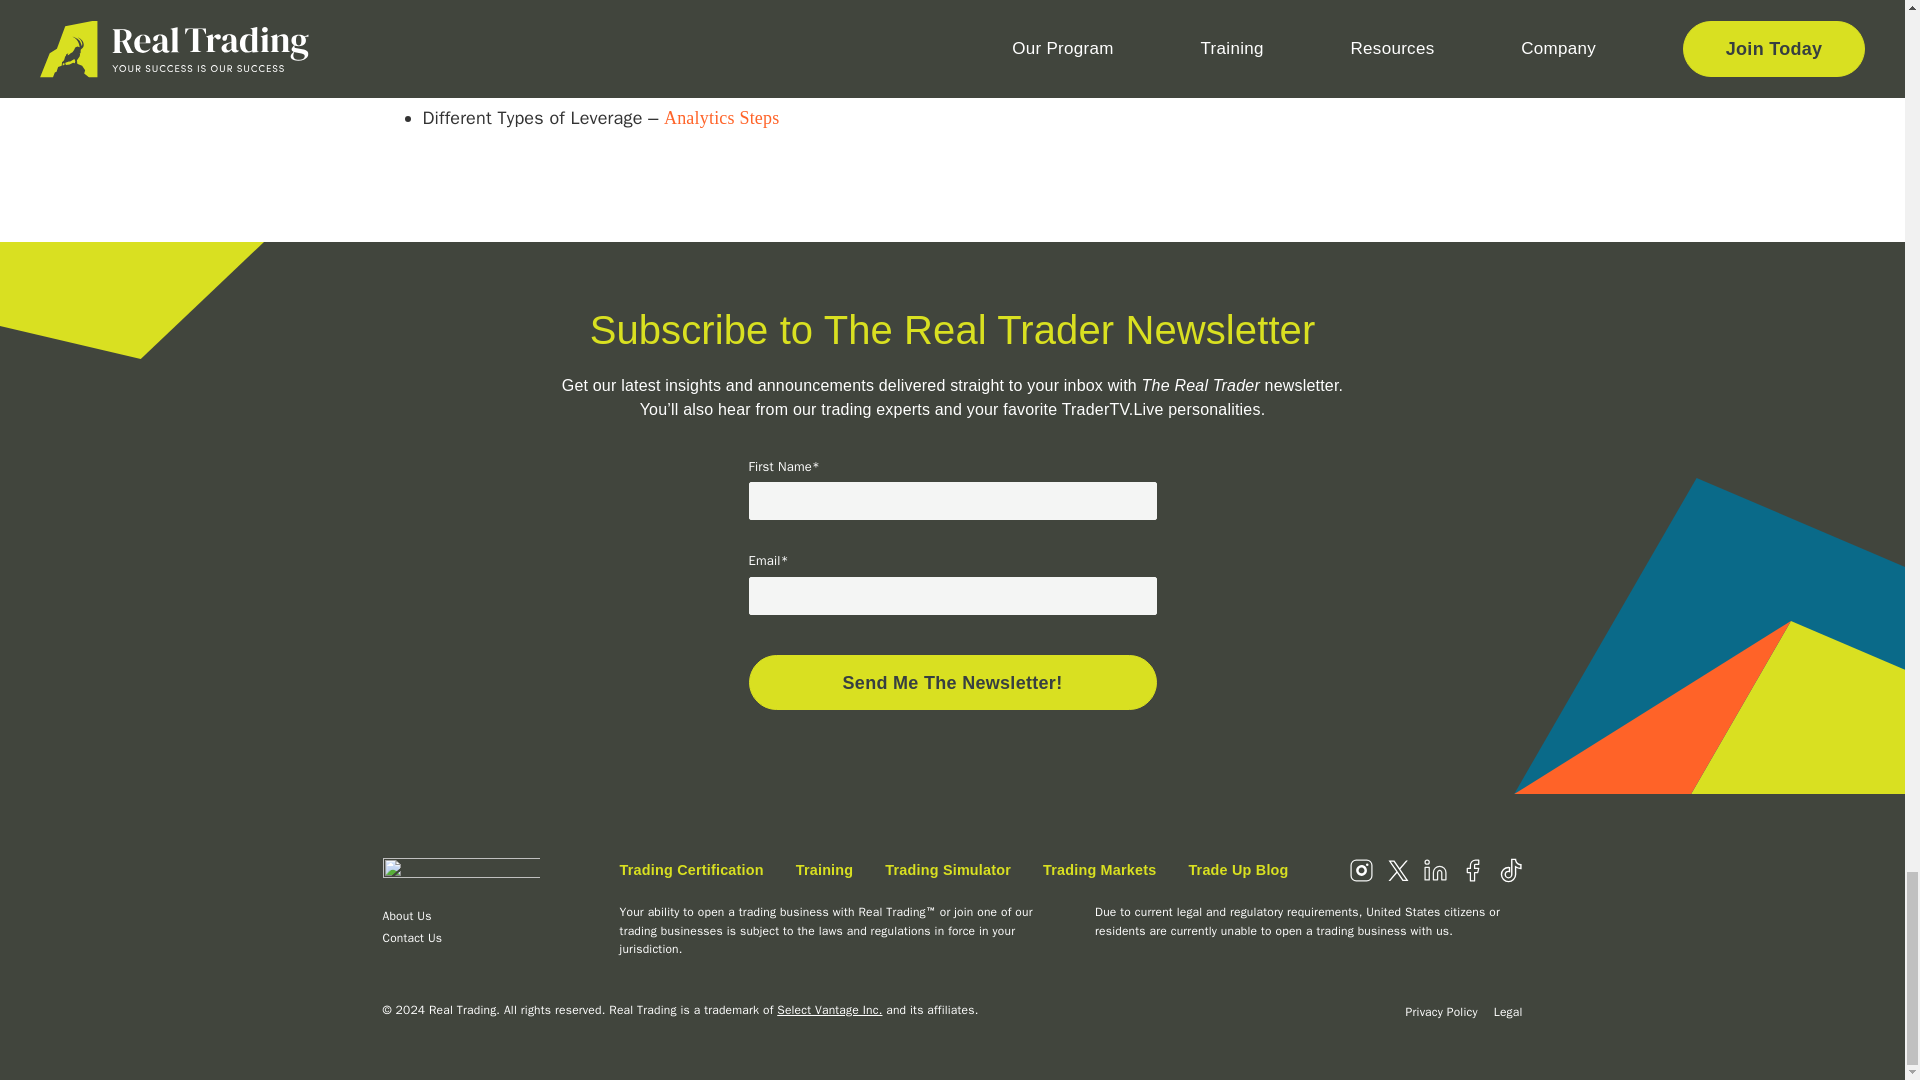  Describe the element at coordinates (952, 682) in the screenshot. I see `Send Me The Newsletter!` at that location.